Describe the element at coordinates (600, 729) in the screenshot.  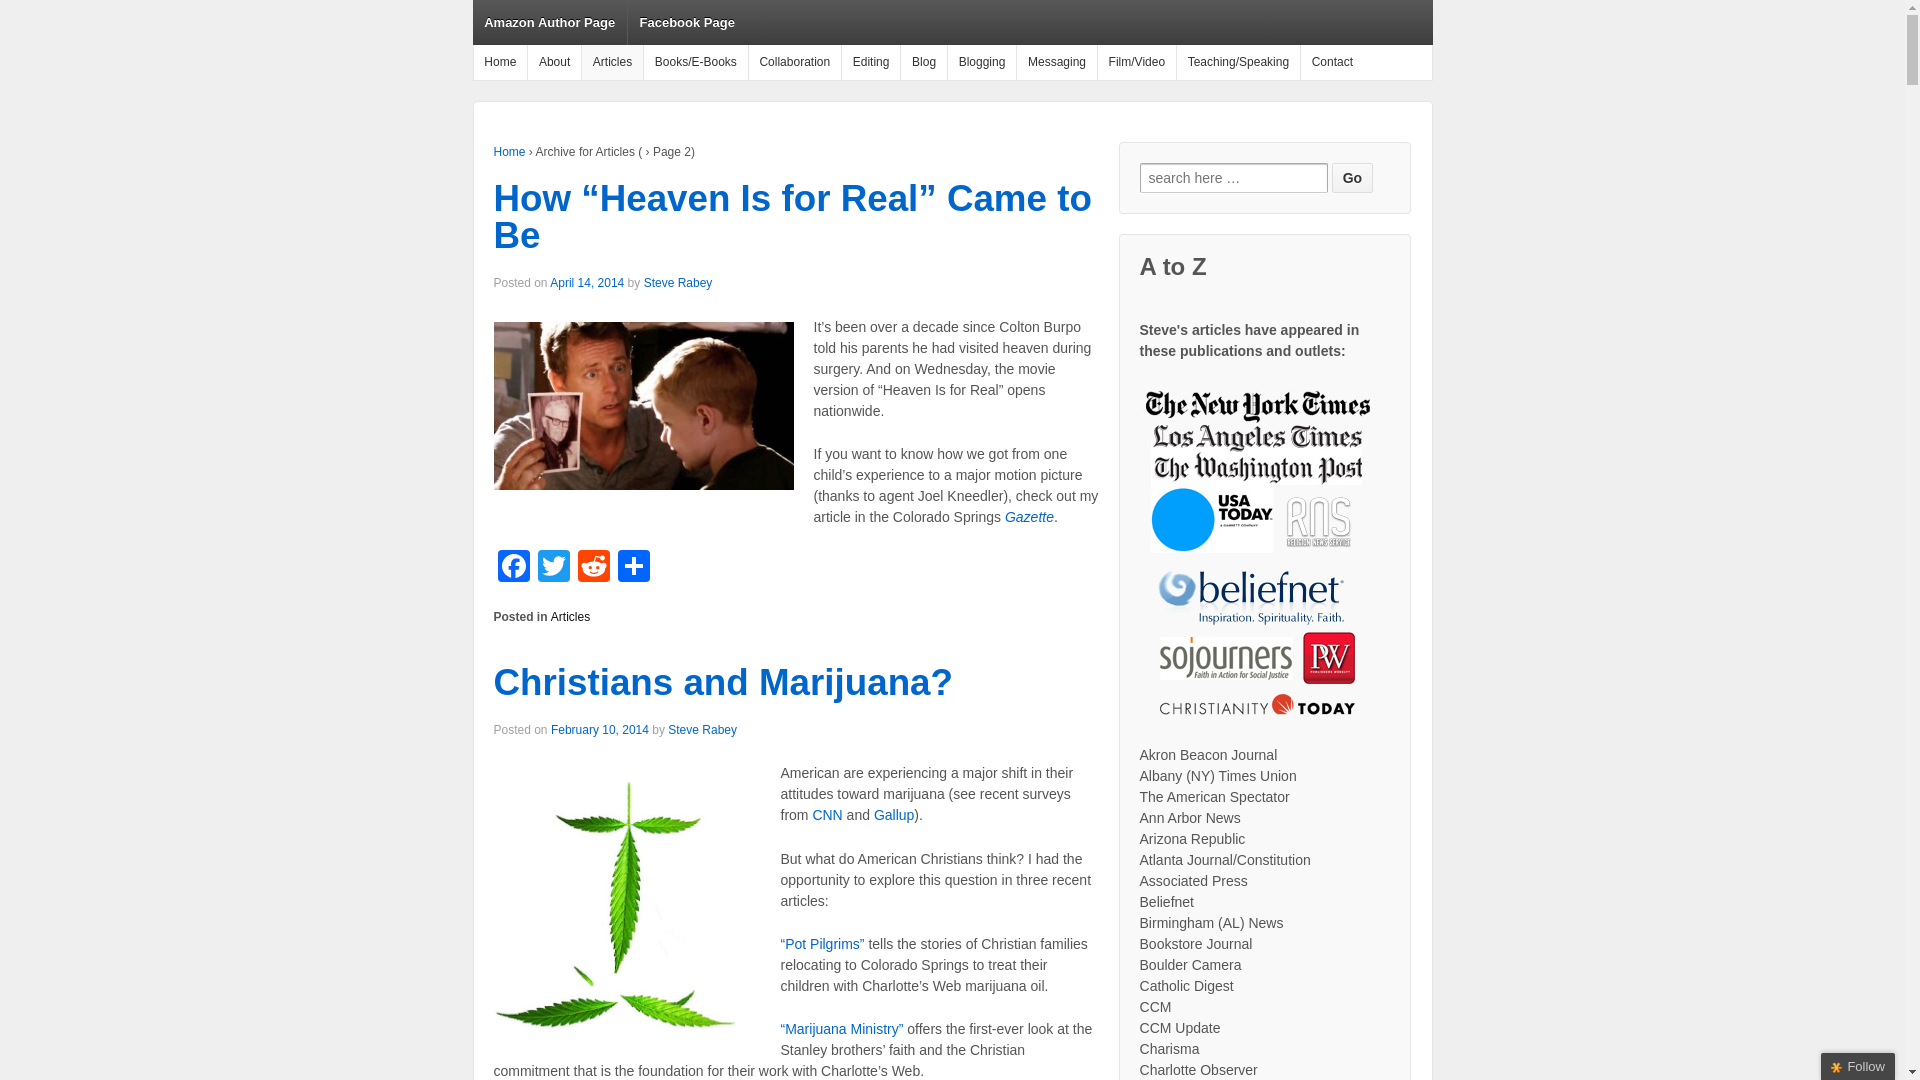
I see `February 10, 2014` at that location.